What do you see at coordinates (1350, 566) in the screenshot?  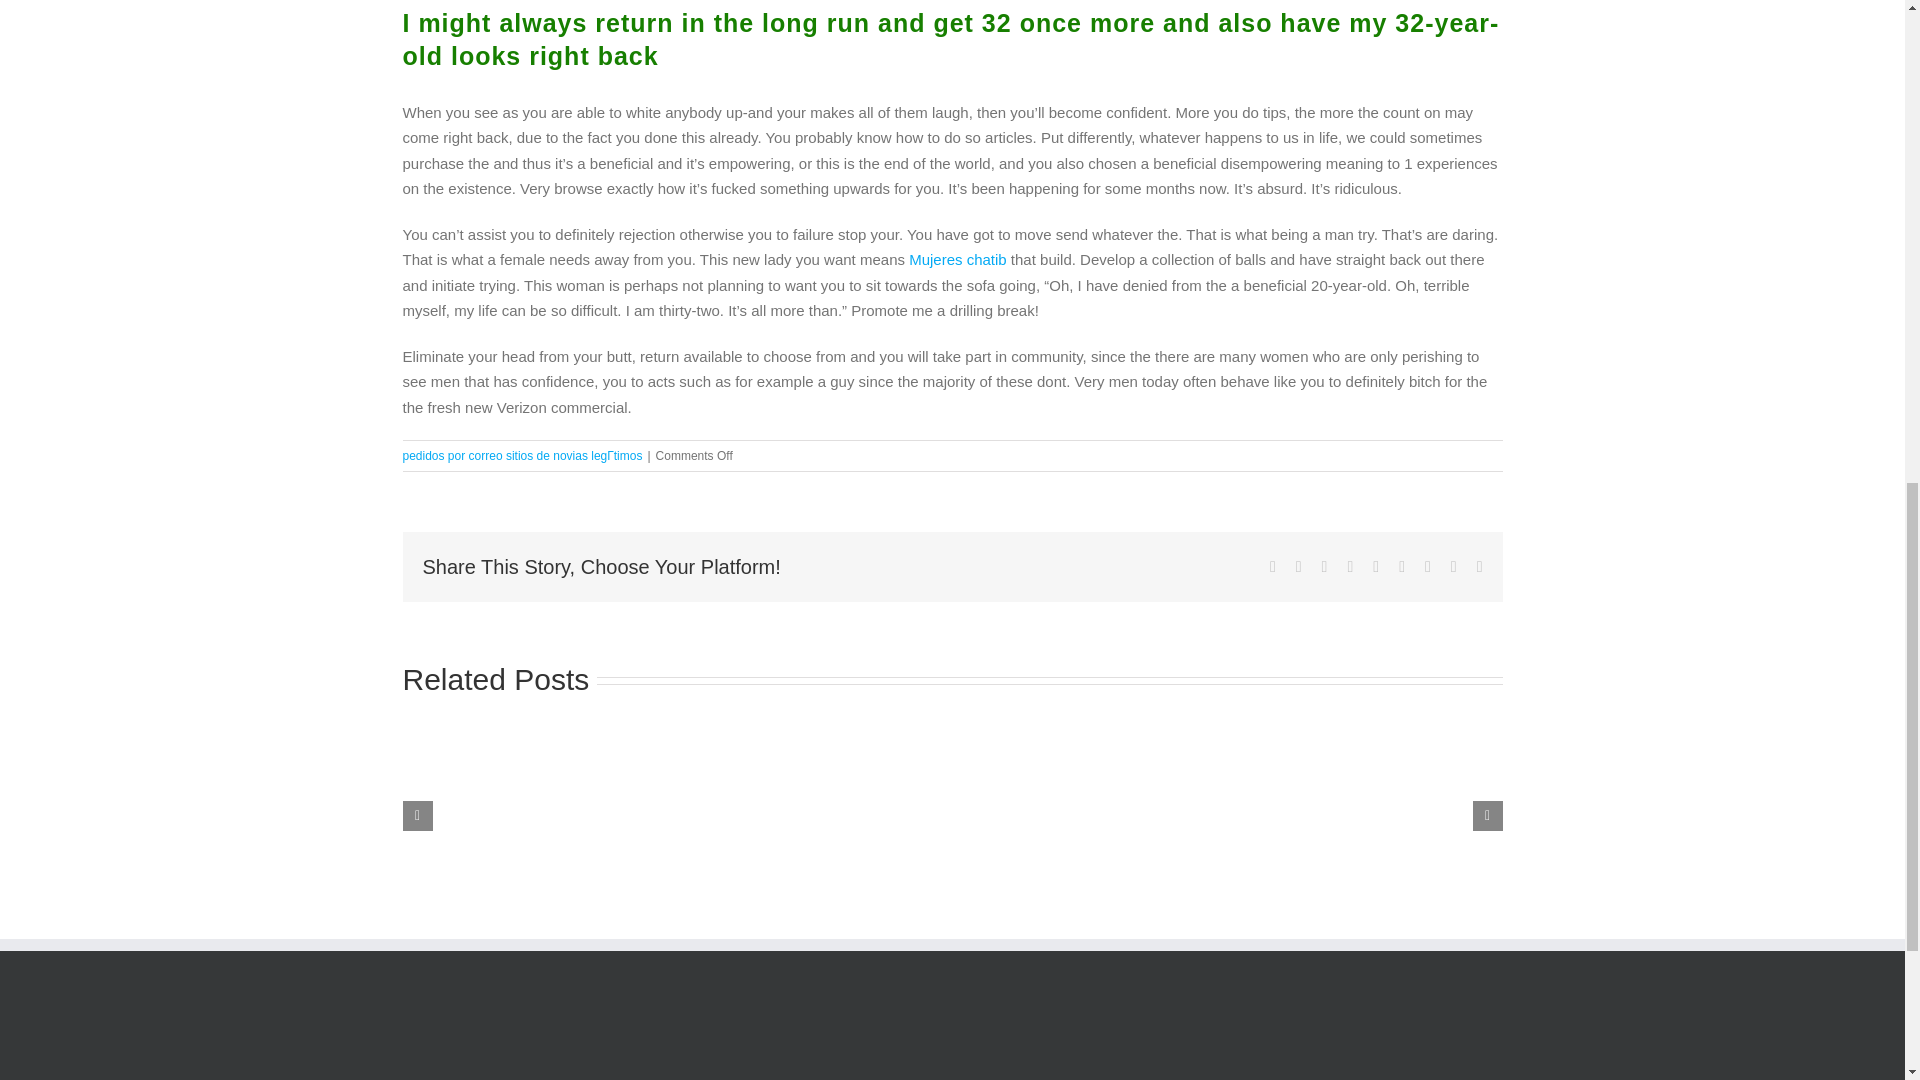 I see `LinkedIn` at bounding box center [1350, 566].